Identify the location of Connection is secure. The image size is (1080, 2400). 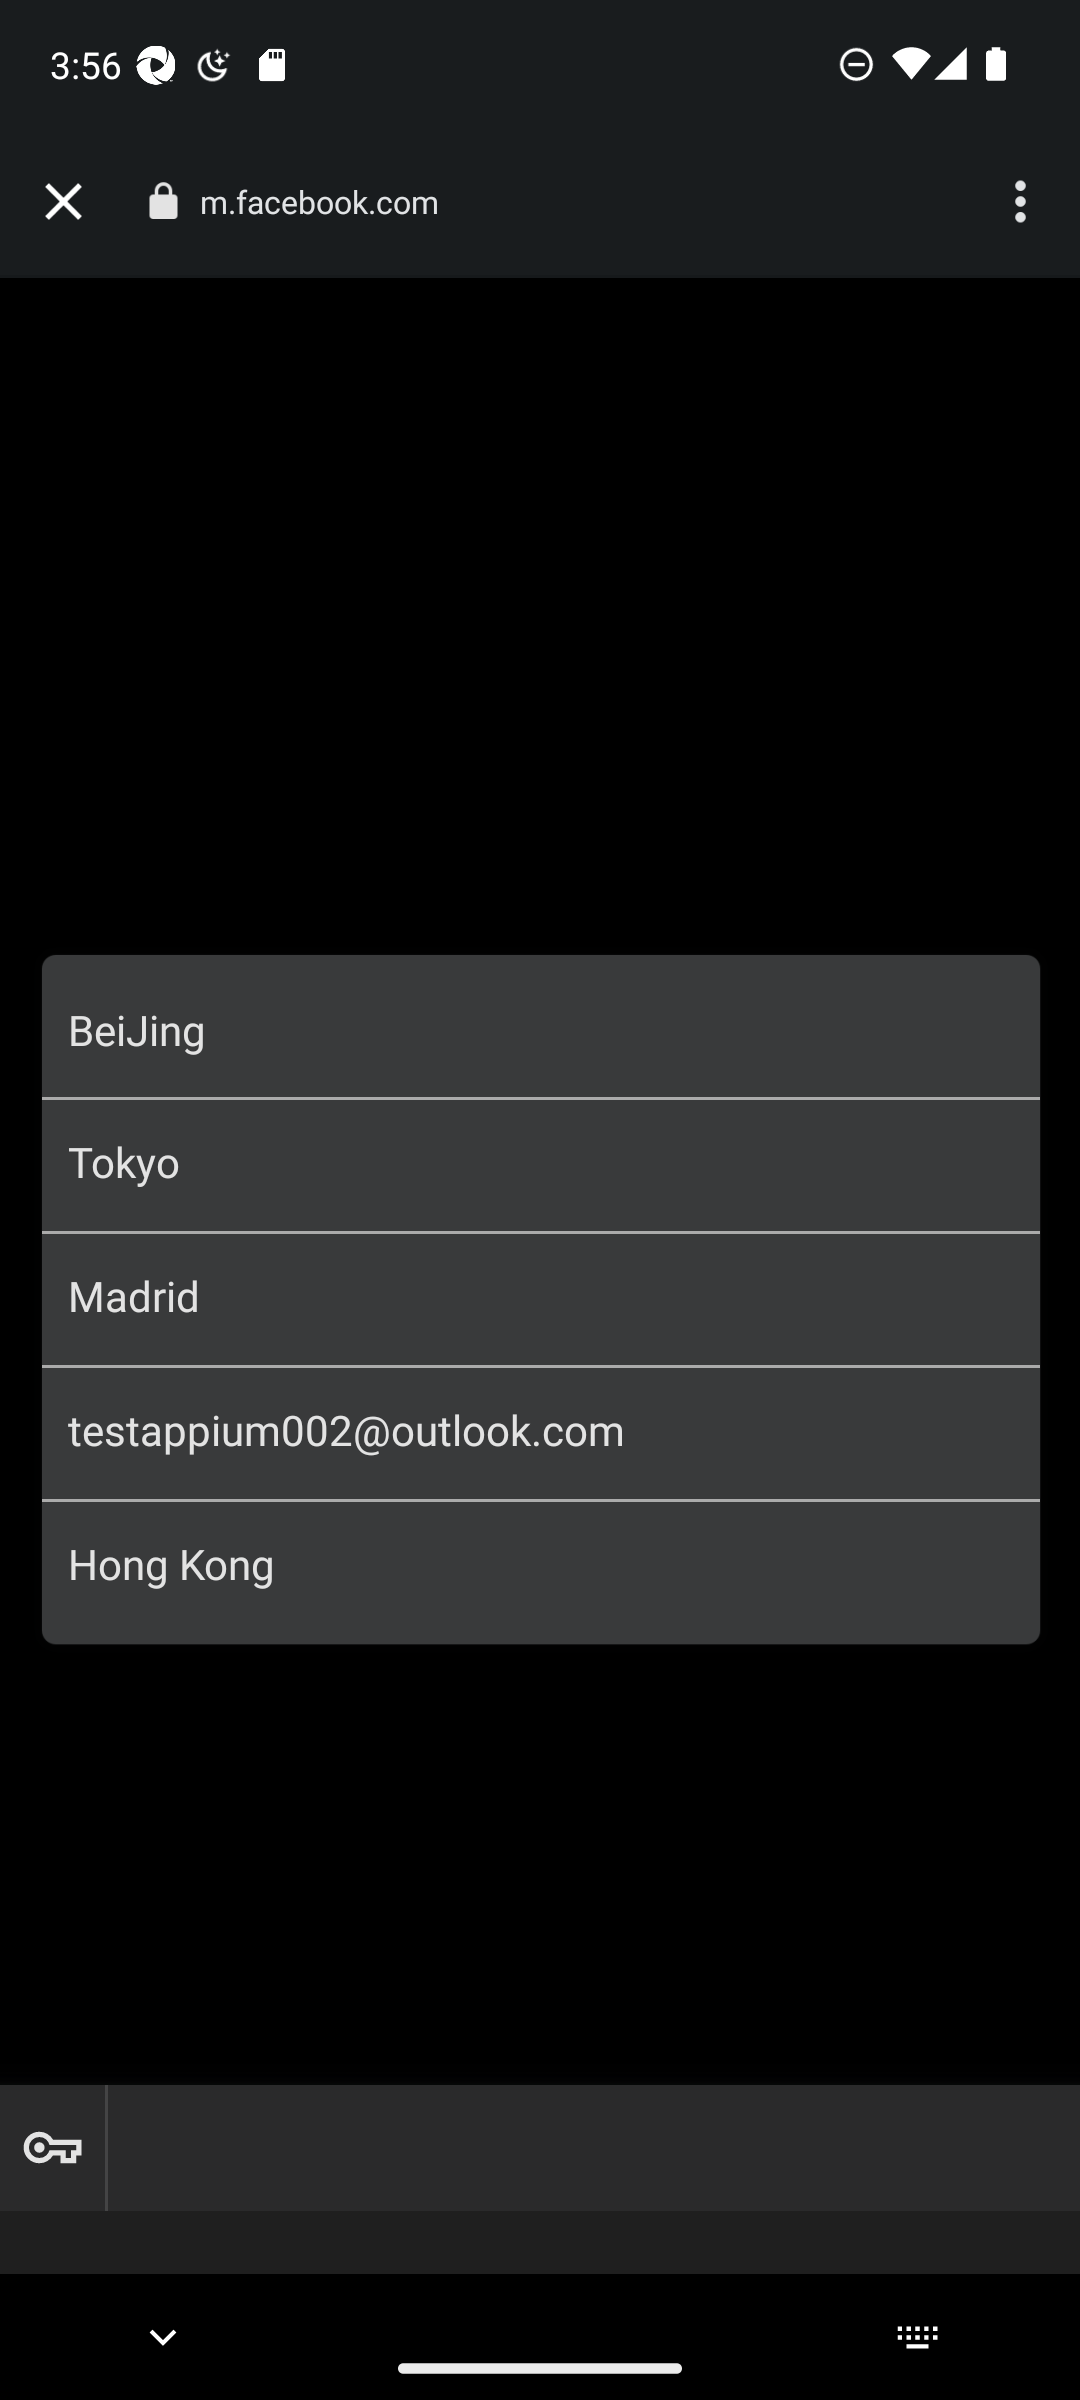
(162, 201).